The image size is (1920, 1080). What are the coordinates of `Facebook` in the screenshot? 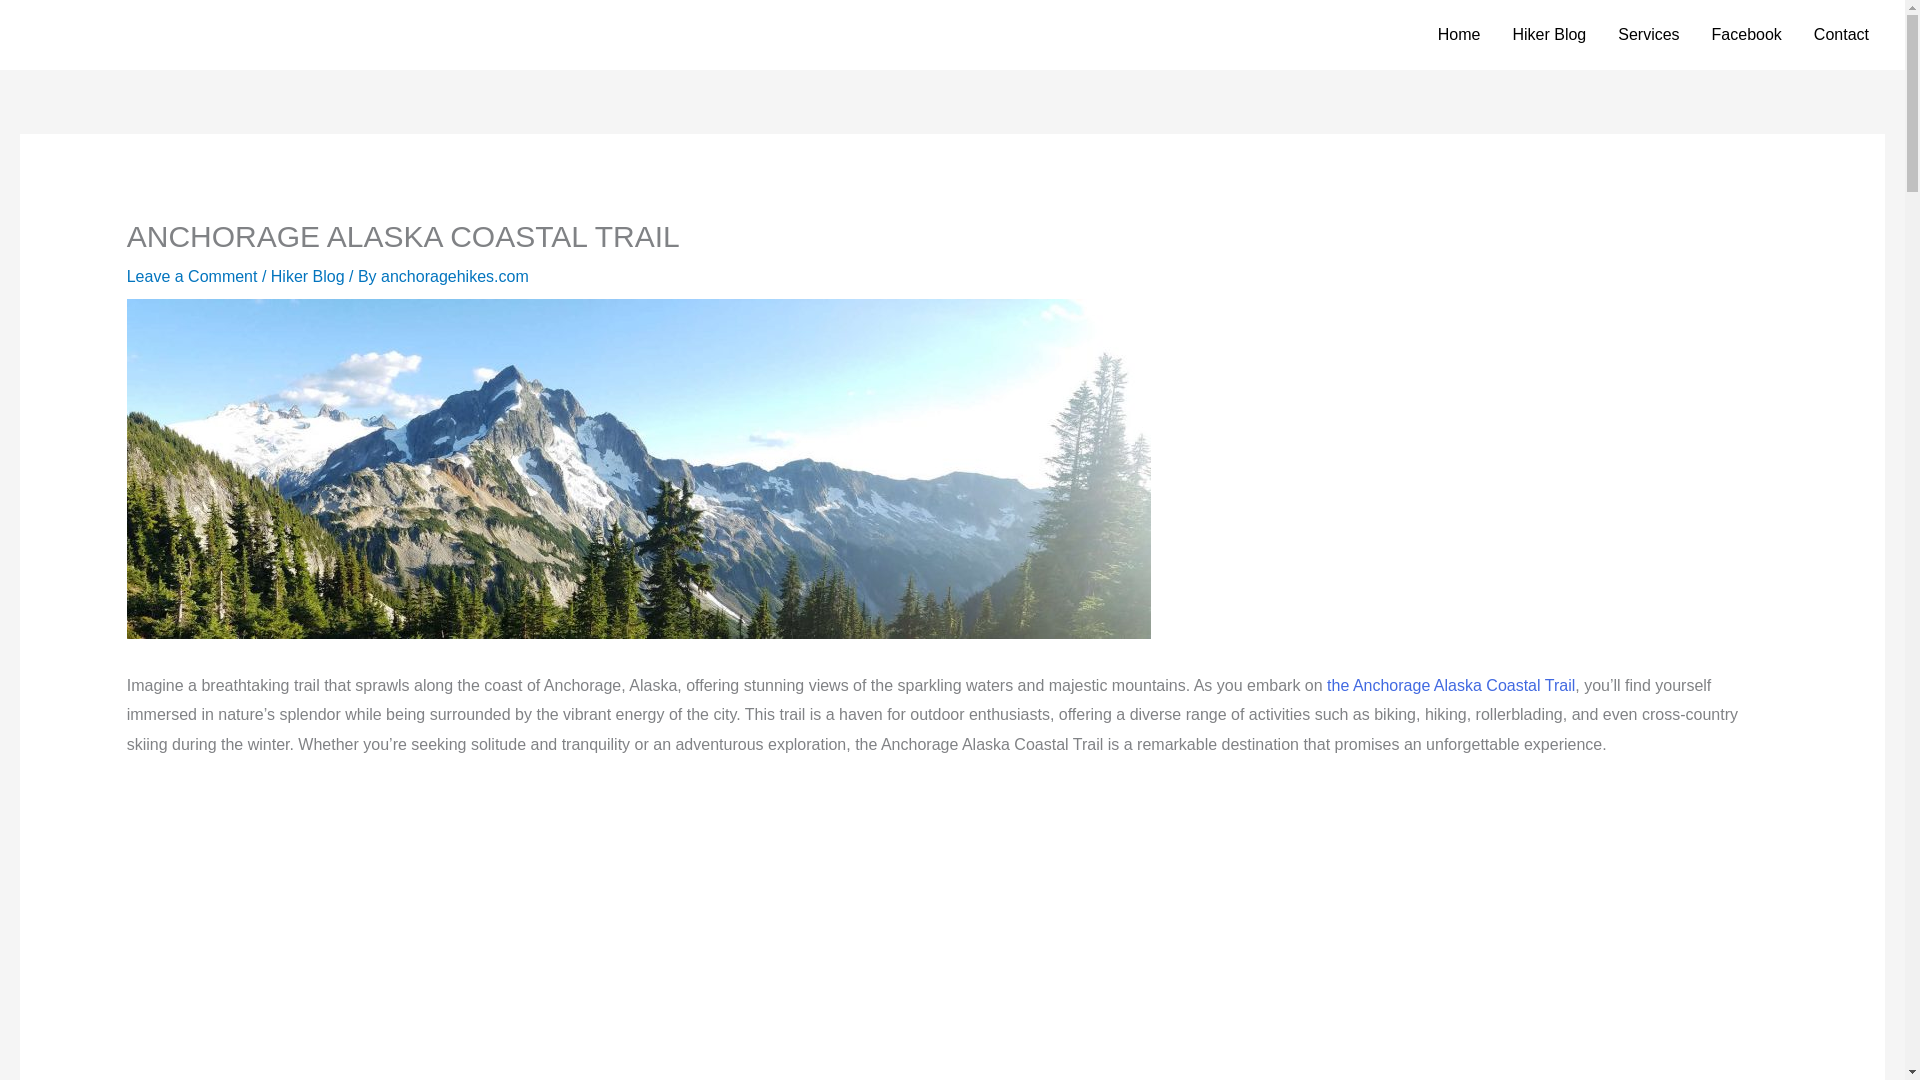 It's located at (1746, 35).